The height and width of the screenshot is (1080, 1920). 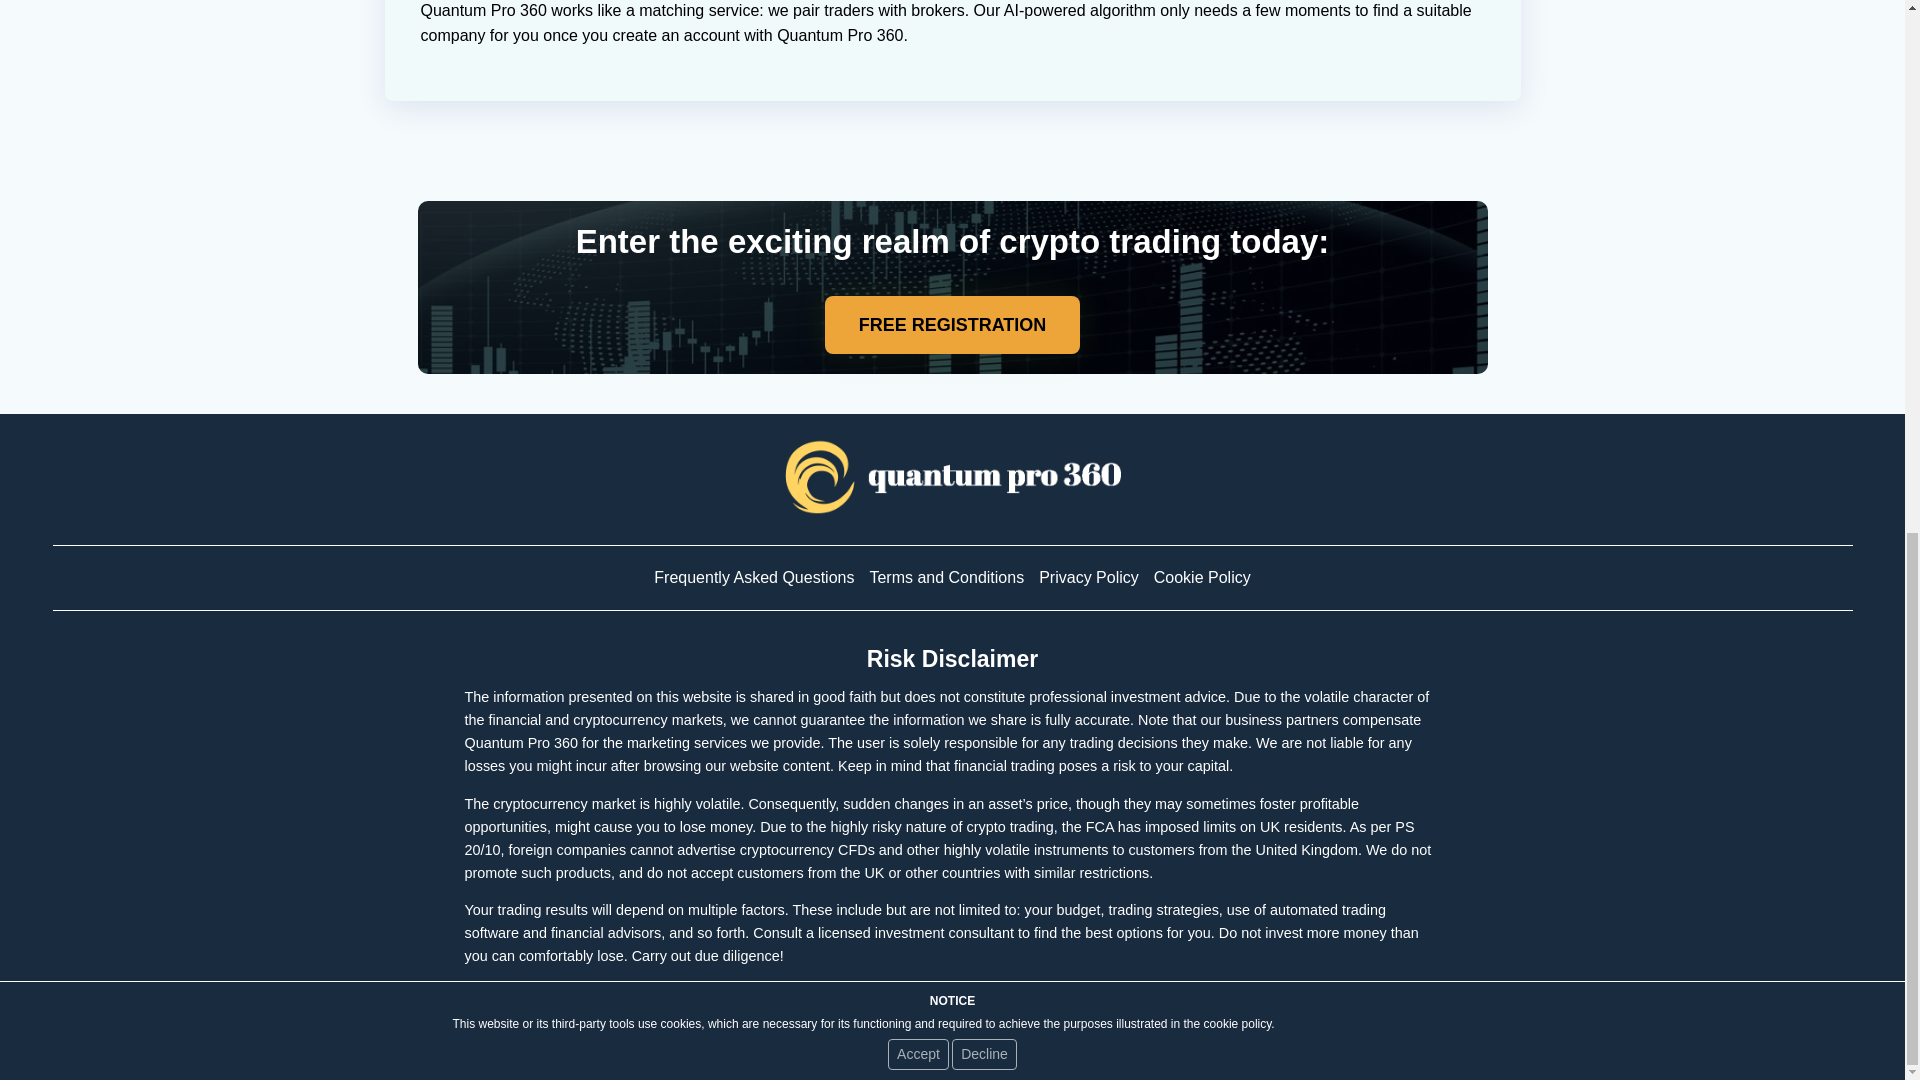 What do you see at coordinates (946, 577) in the screenshot?
I see `Terms and Conditions` at bounding box center [946, 577].